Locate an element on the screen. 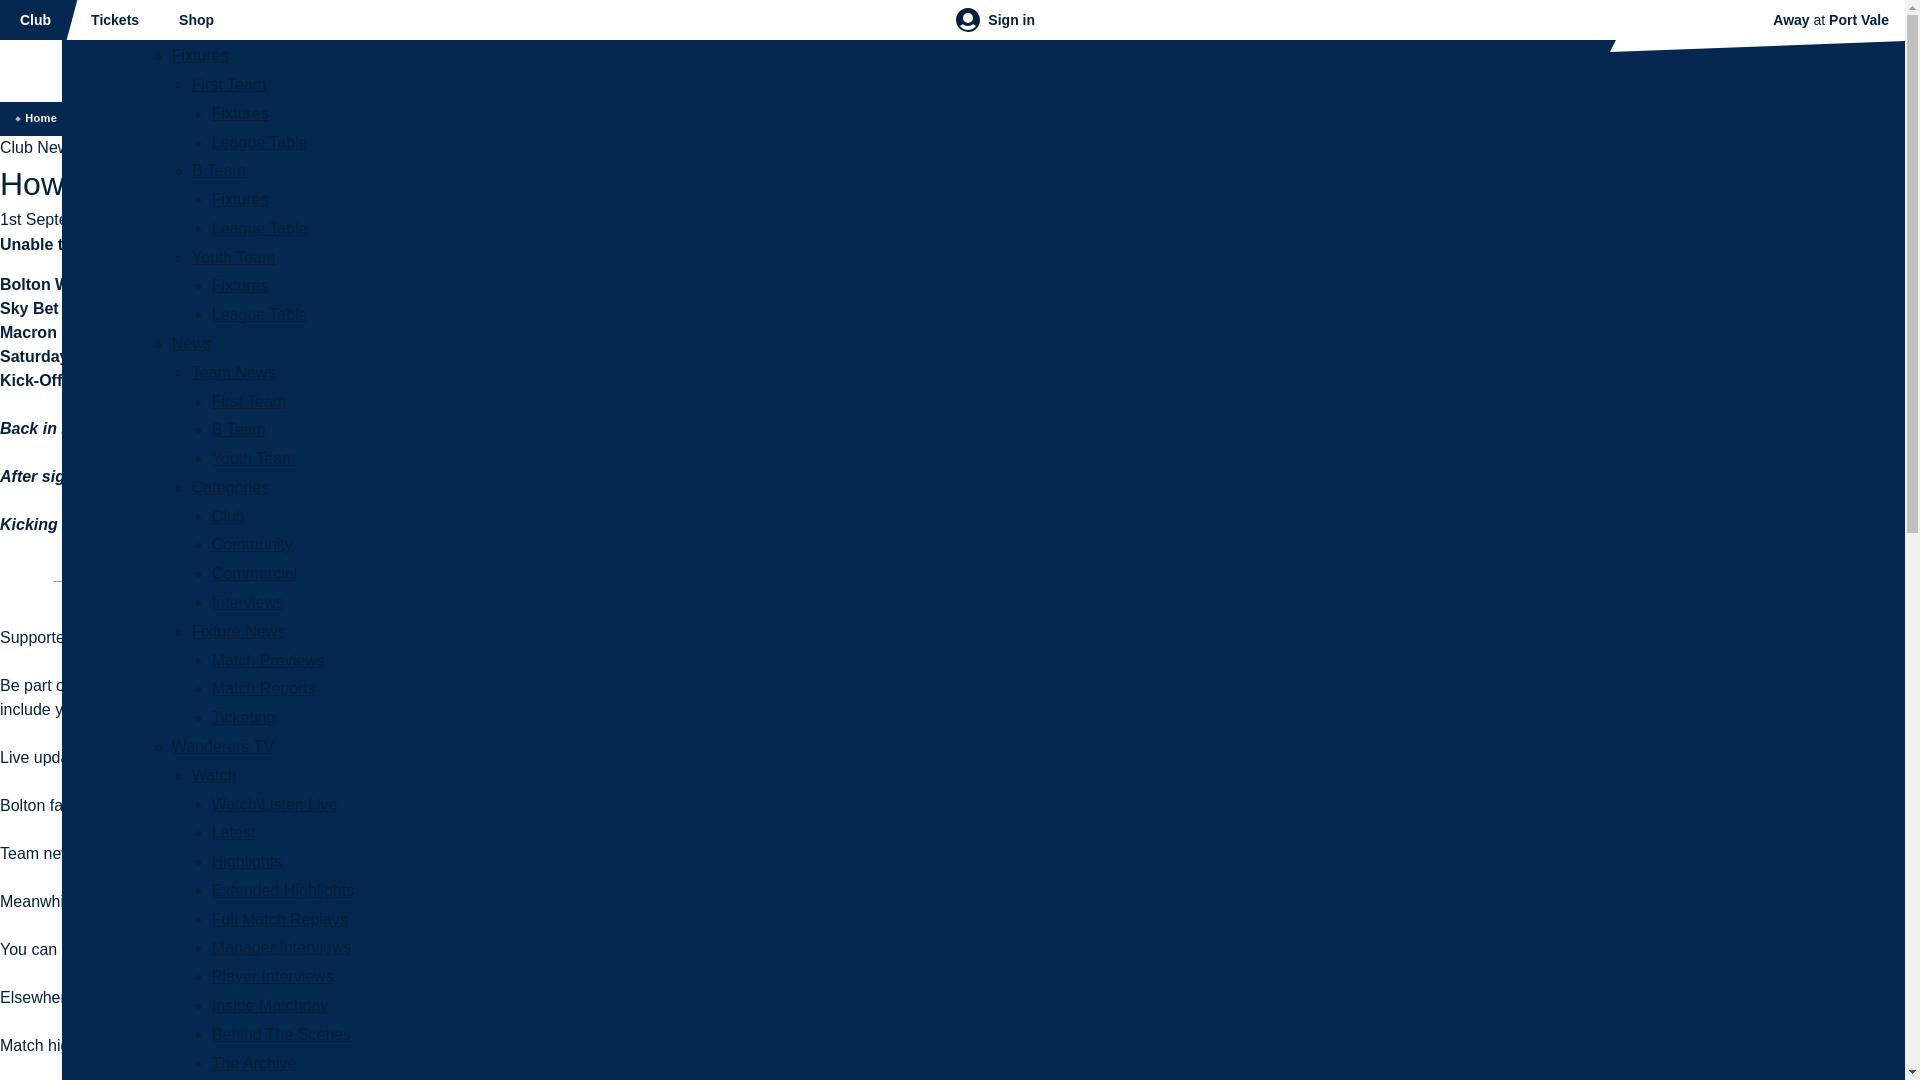 The height and width of the screenshot is (1080, 1920). League Table is located at coordinates (259, 314).